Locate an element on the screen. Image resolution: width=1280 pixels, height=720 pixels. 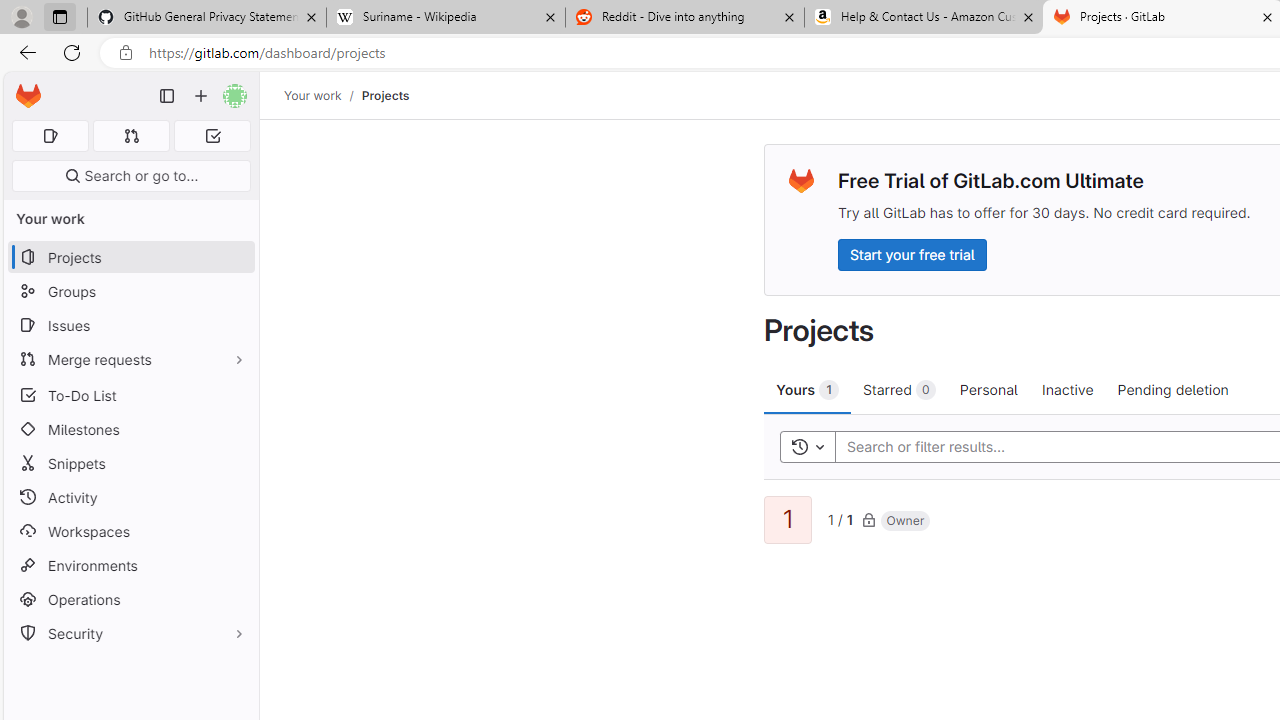
Issues is located at coordinates (130, 325).